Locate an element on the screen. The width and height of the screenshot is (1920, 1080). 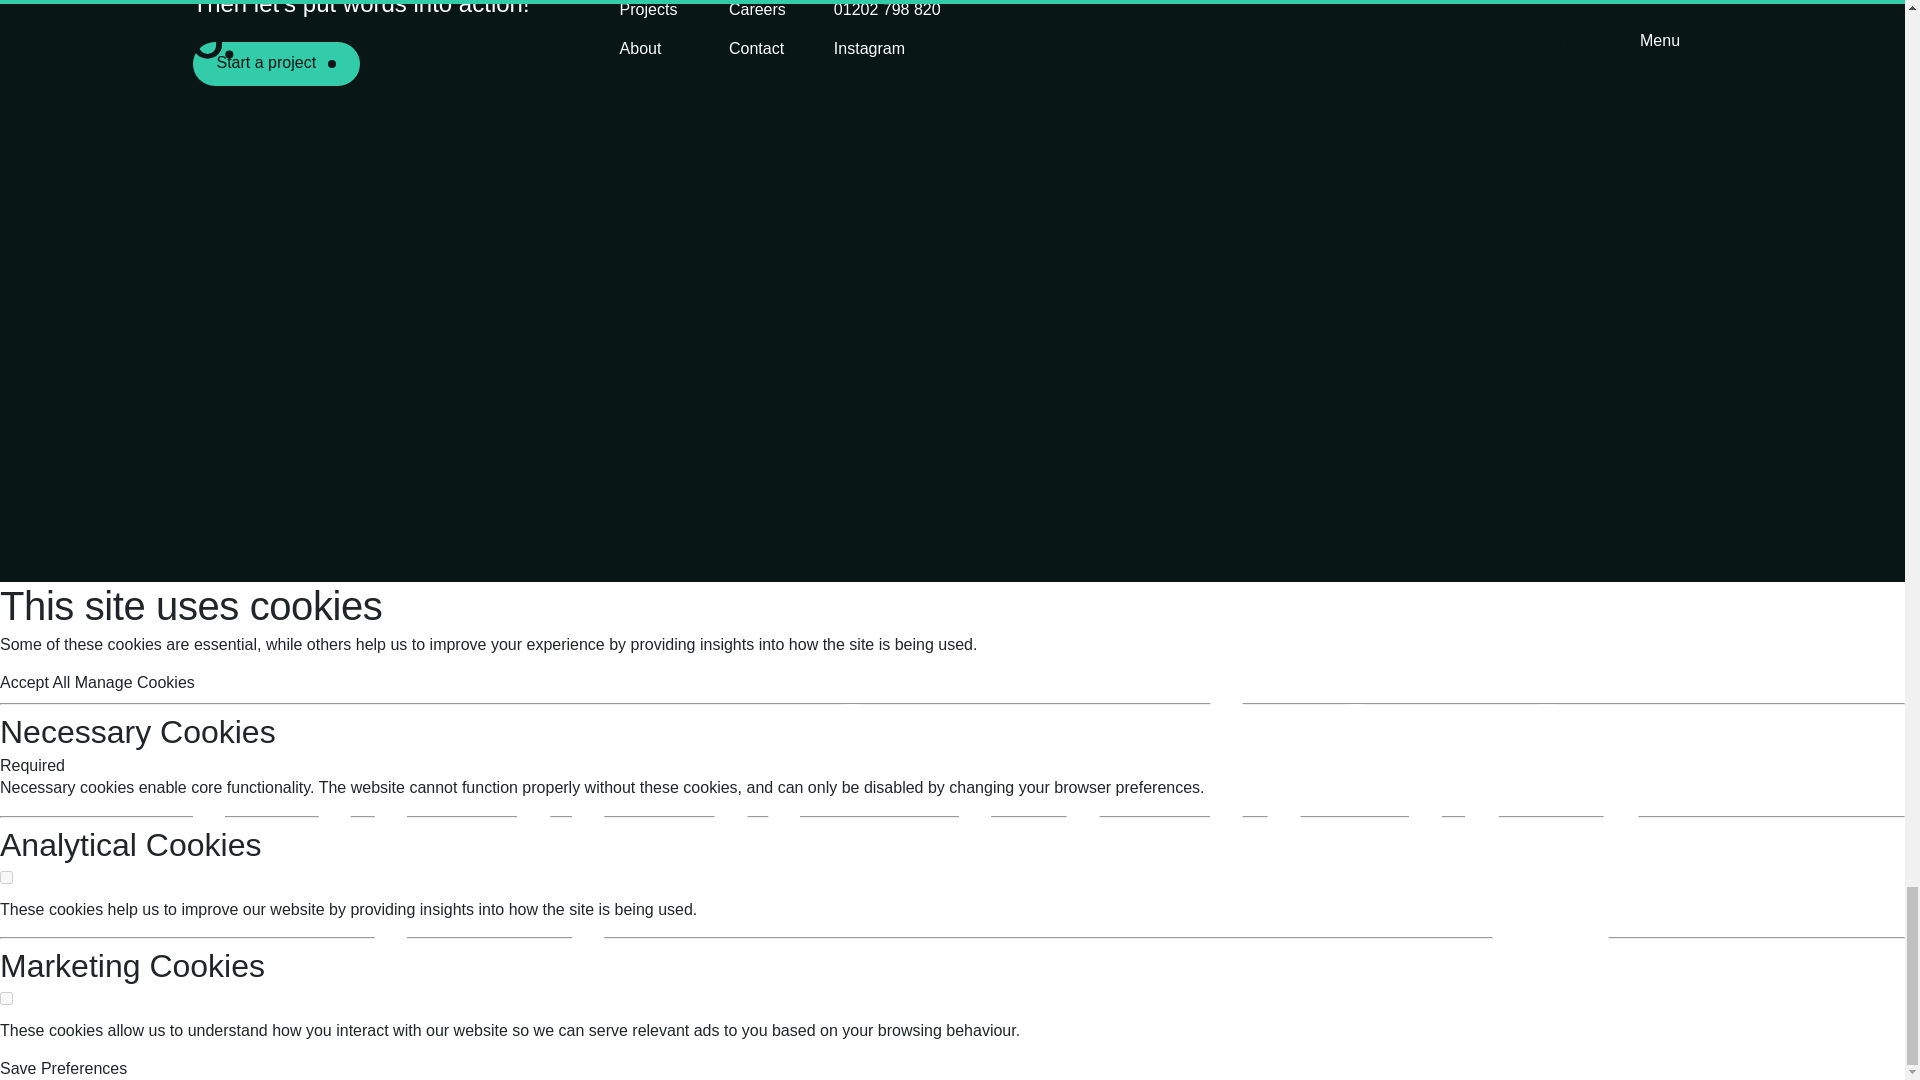
01202 798 820 is located at coordinates (886, 10).